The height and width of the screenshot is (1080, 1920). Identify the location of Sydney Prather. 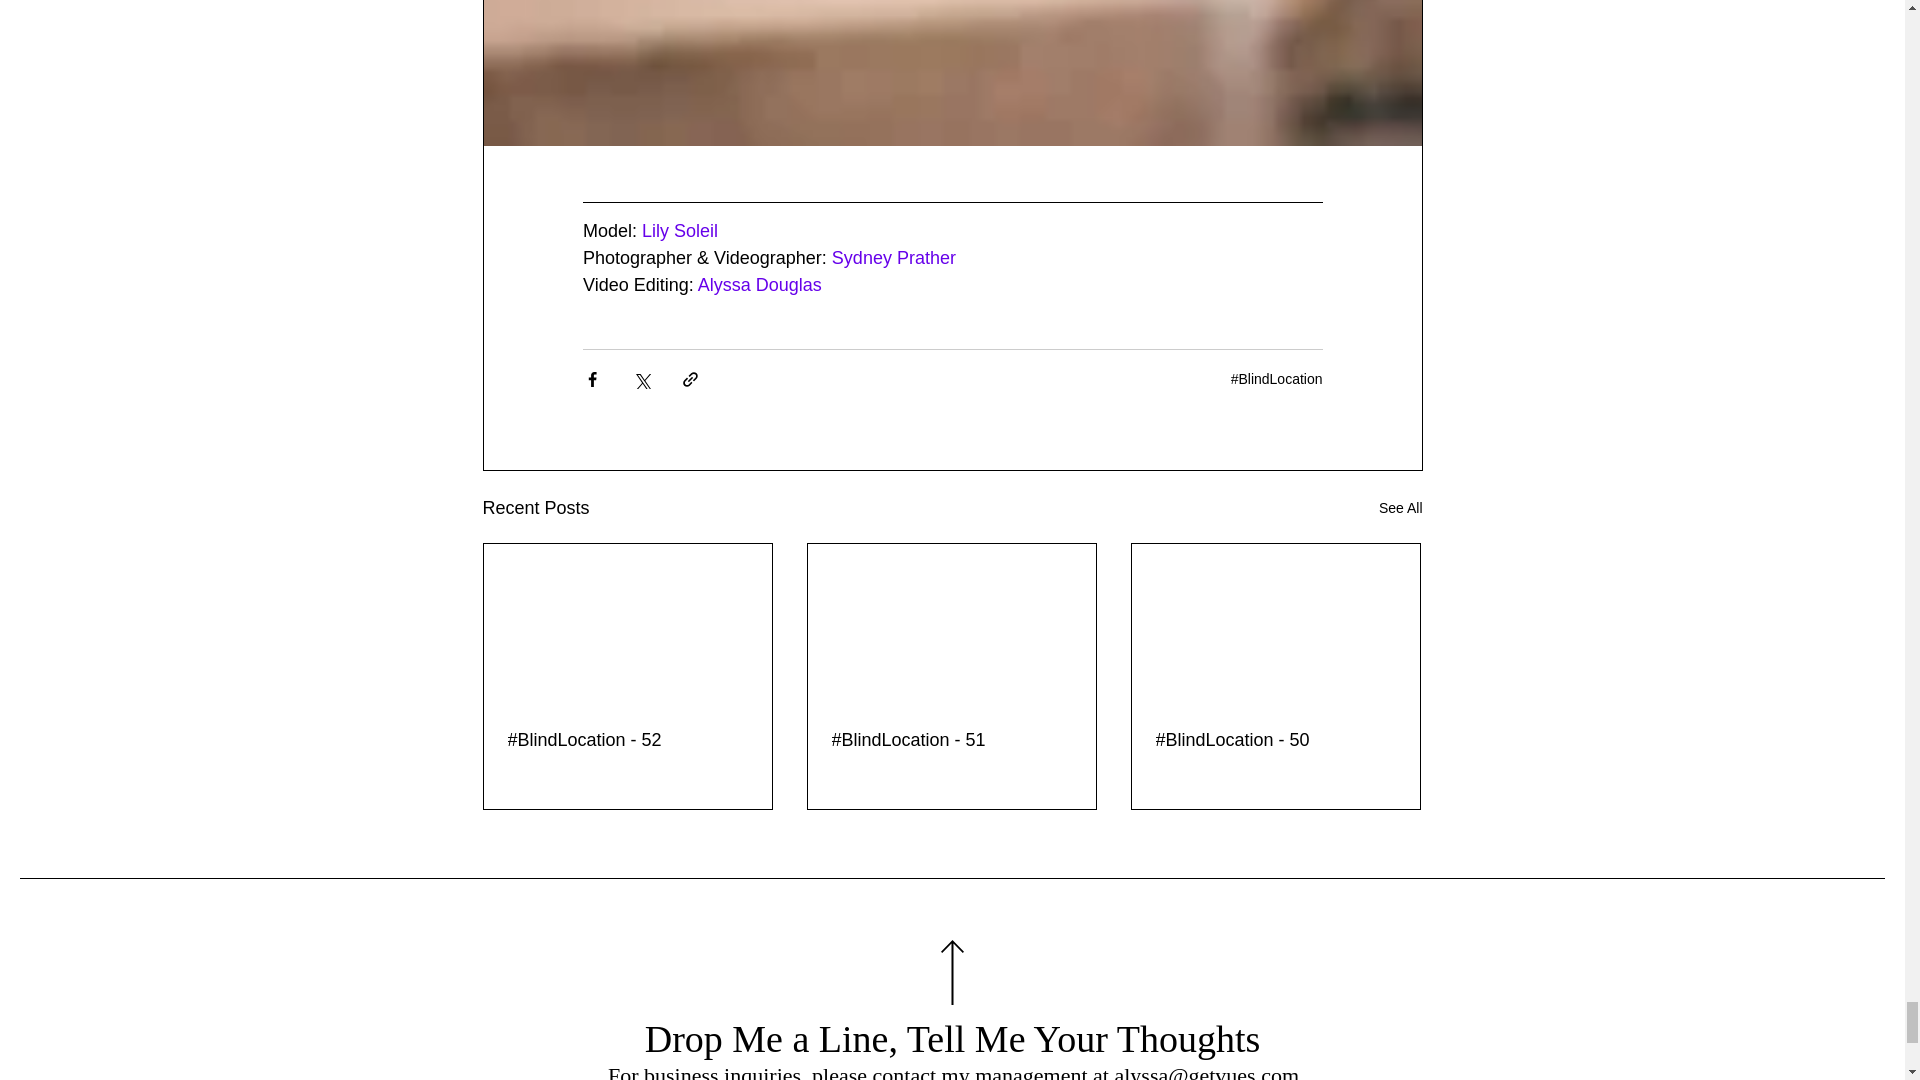
(892, 258).